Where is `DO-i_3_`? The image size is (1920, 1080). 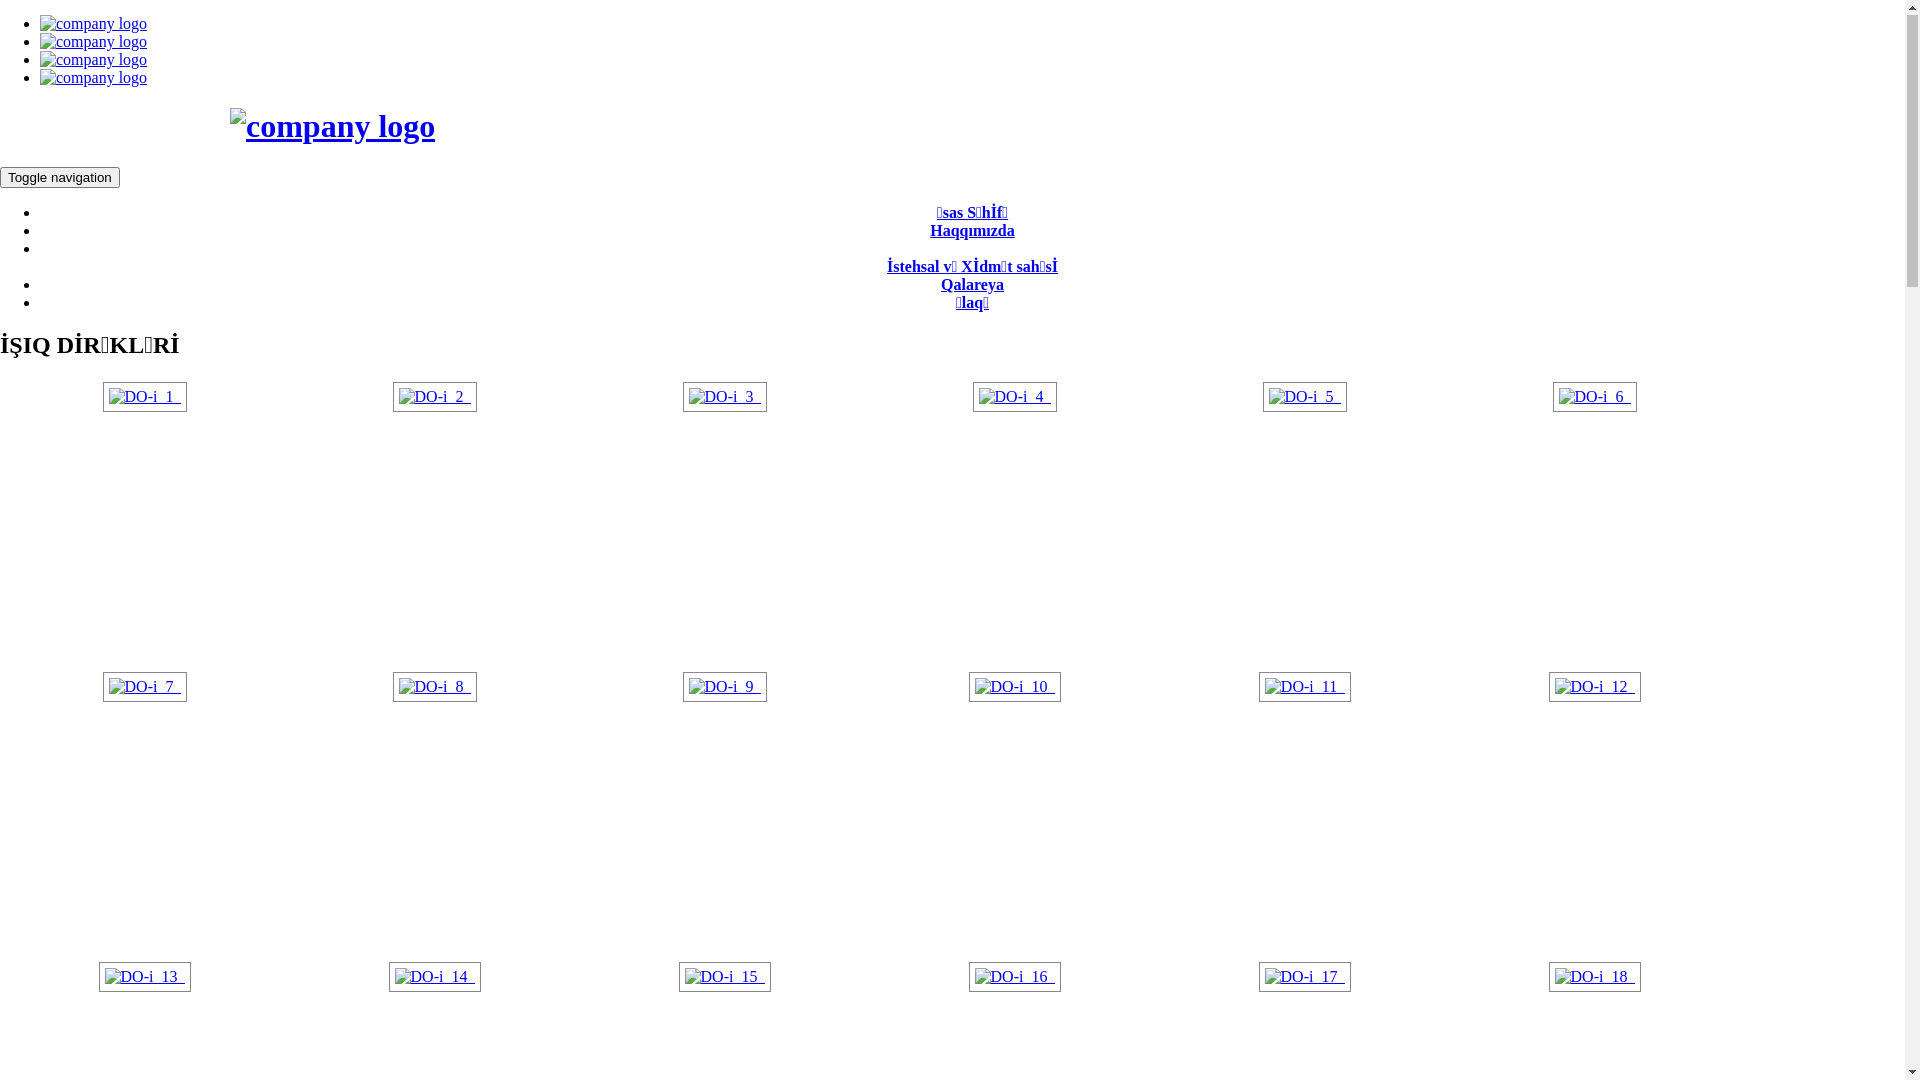 DO-i_3_ is located at coordinates (726, 398).